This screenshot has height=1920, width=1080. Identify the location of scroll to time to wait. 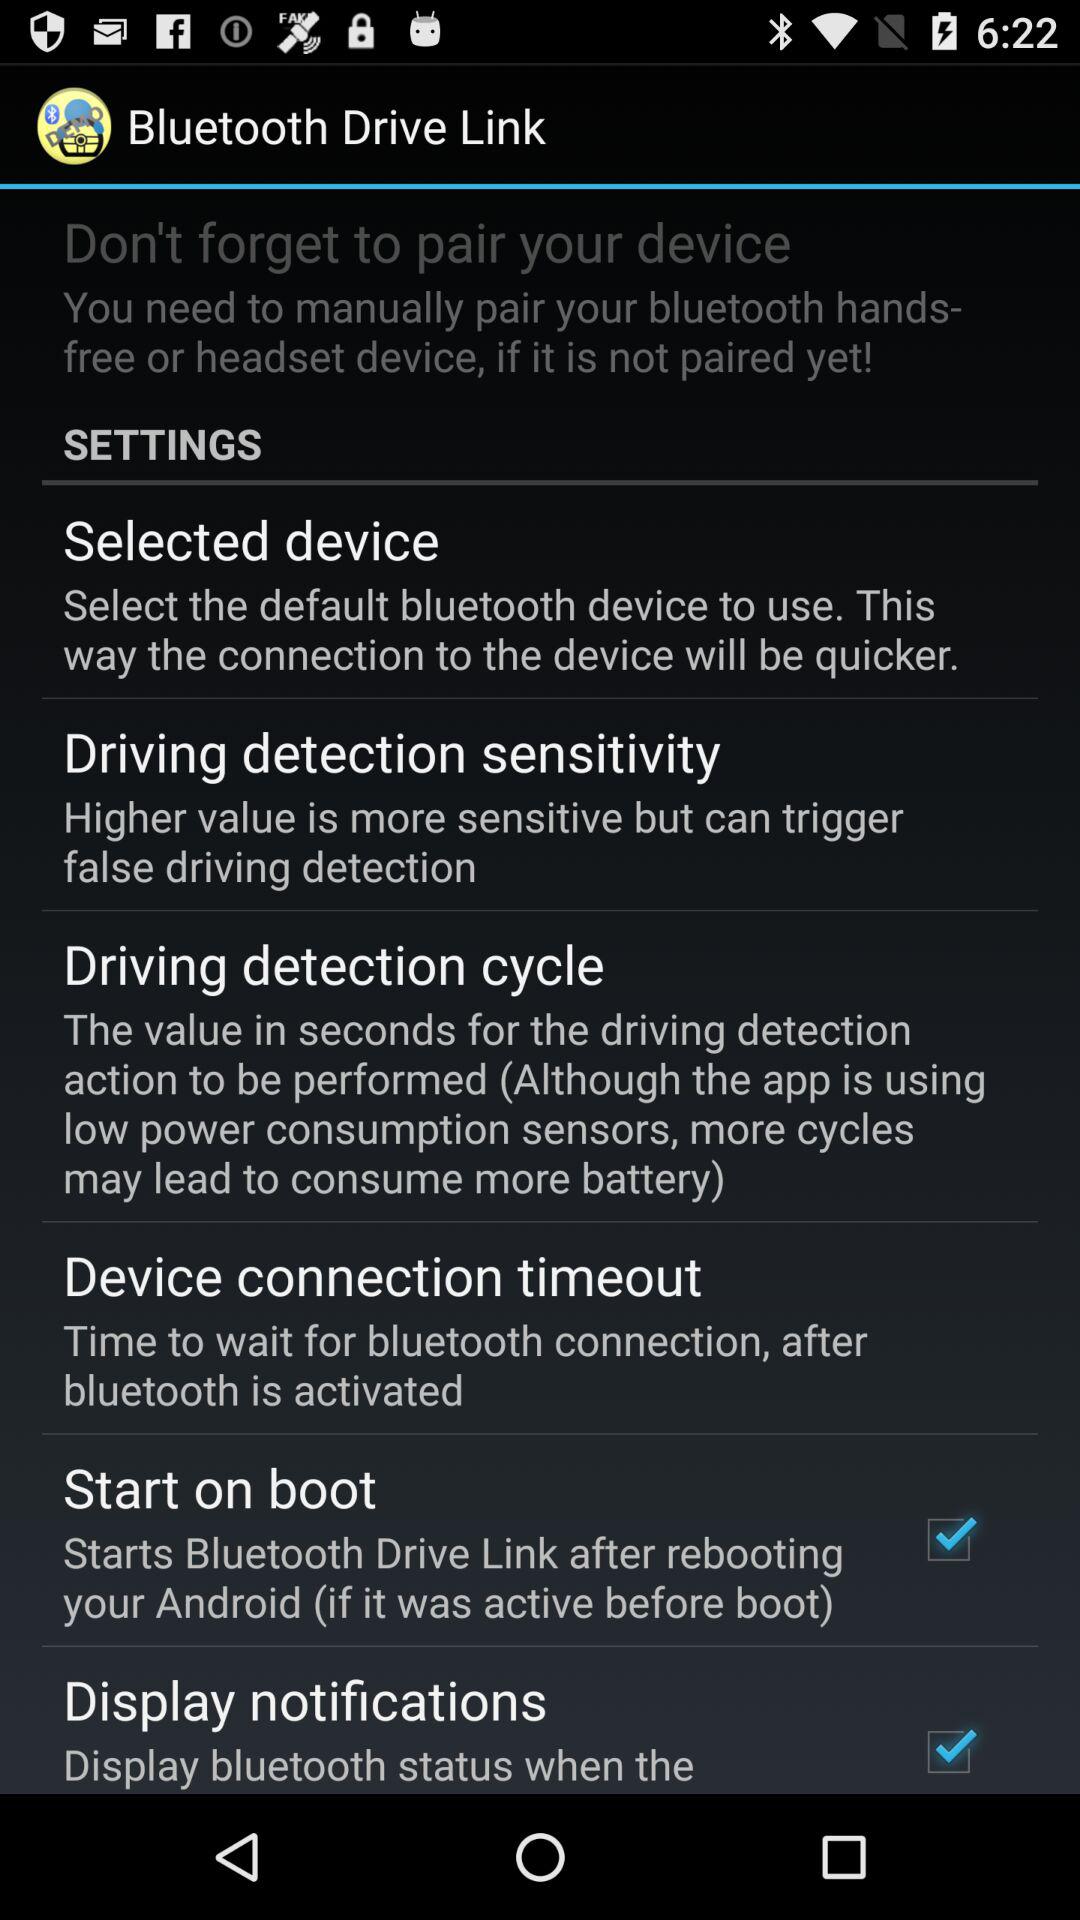
(526, 1364).